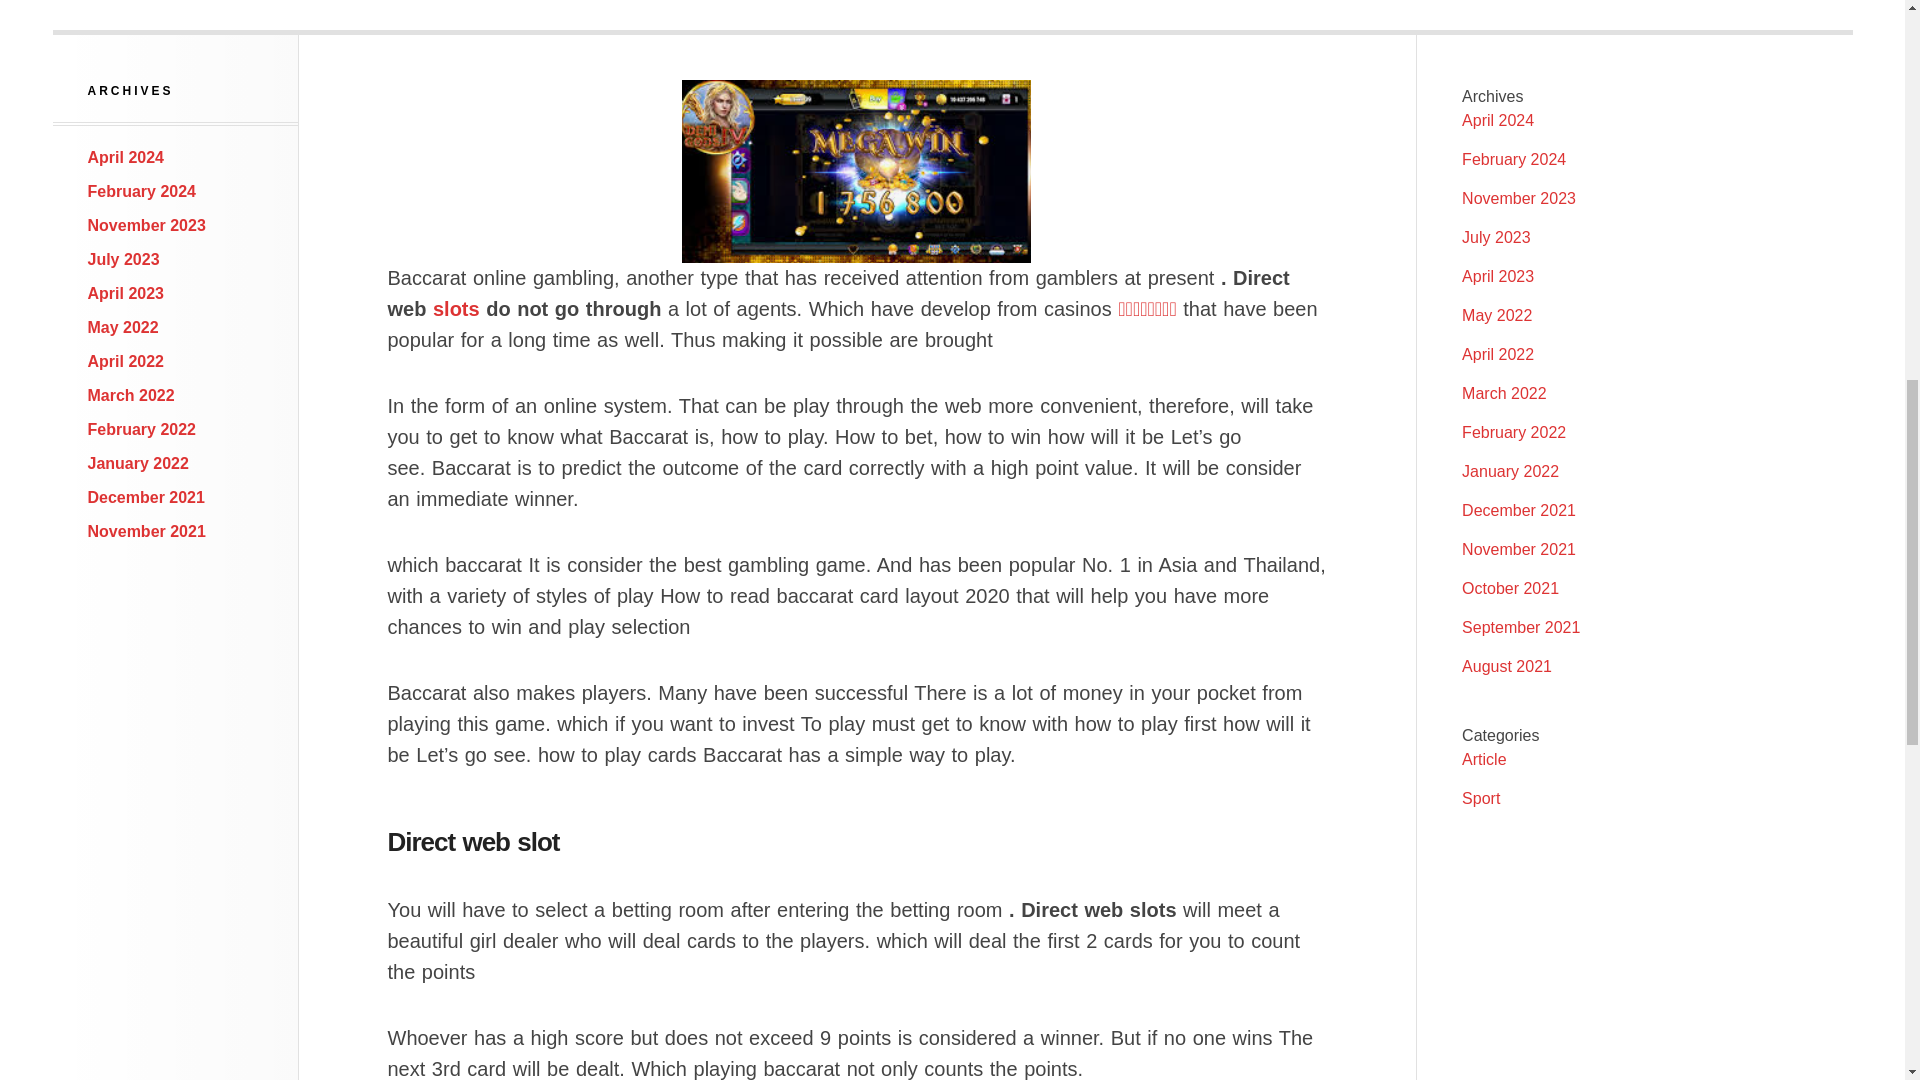  I want to click on April 2024, so click(1498, 120).